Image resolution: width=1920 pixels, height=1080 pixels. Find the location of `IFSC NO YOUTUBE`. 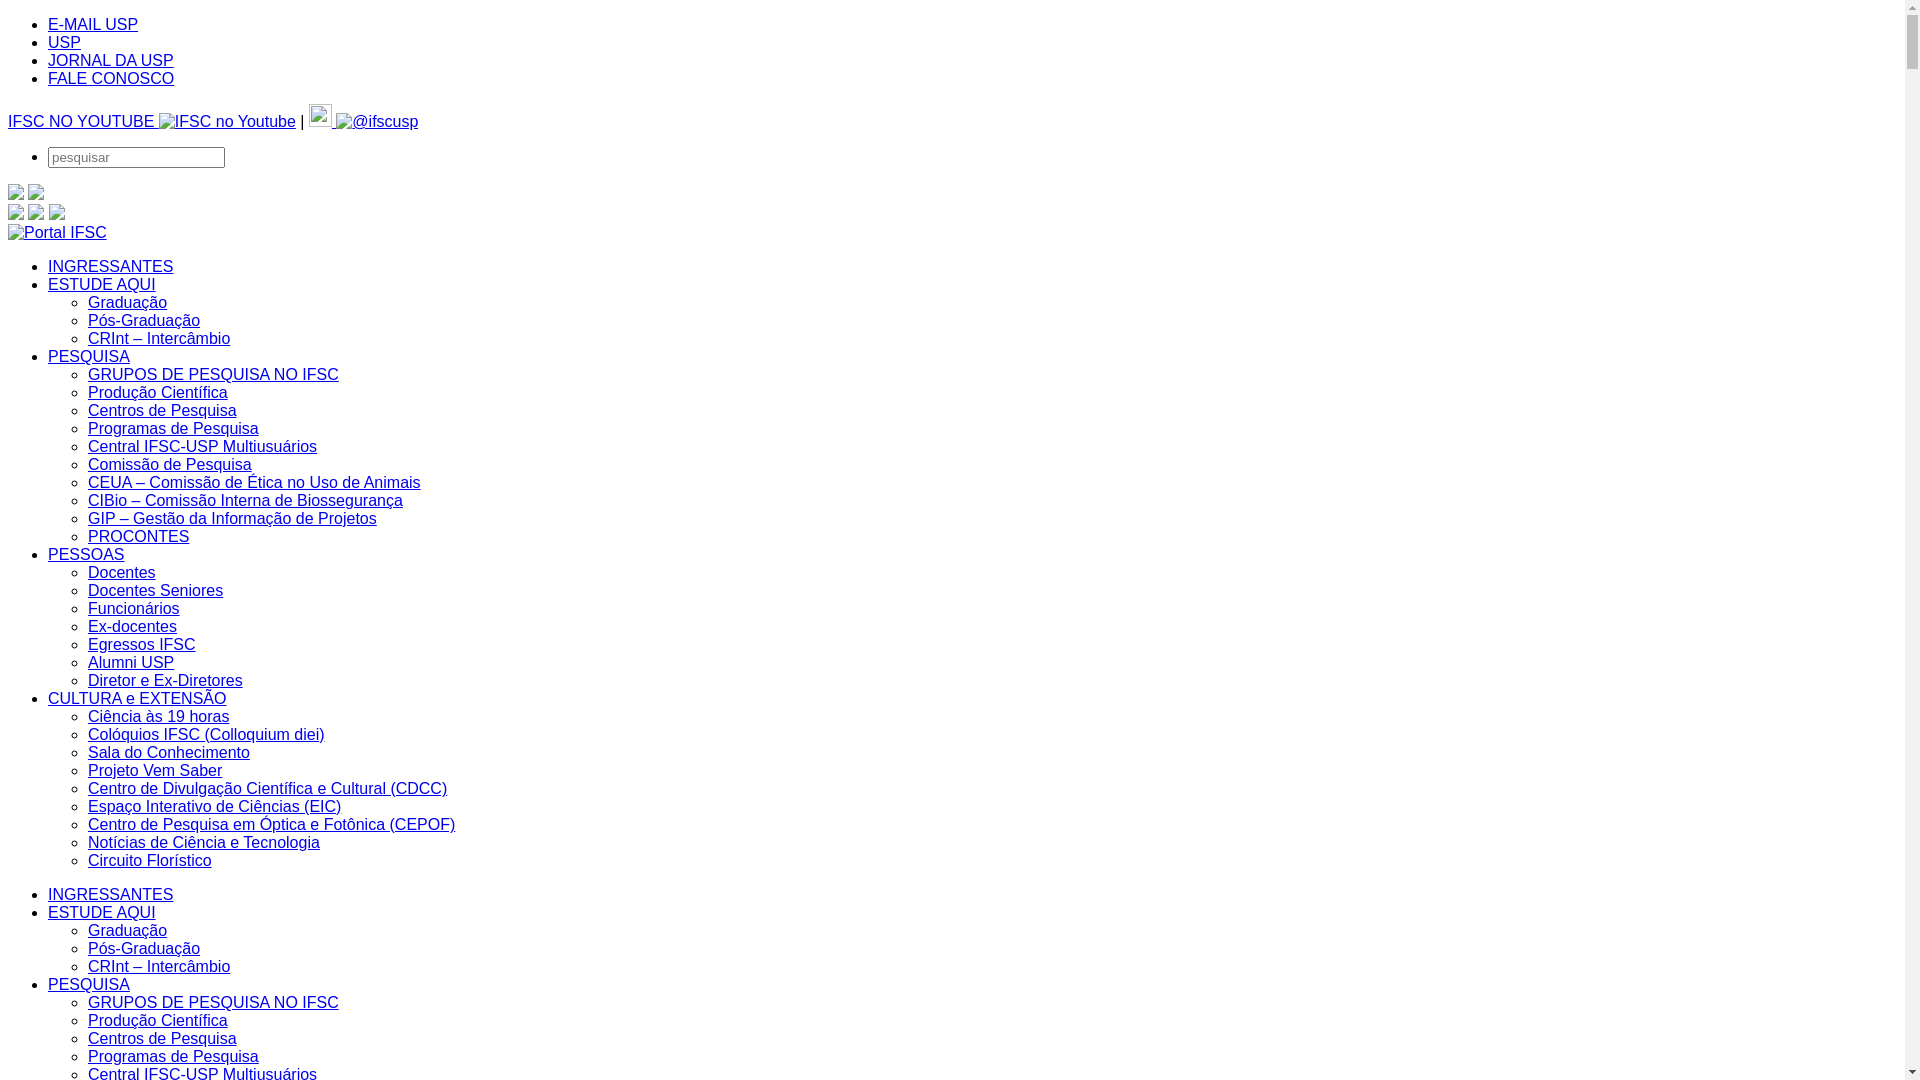

IFSC NO YOUTUBE is located at coordinates (152, 122).